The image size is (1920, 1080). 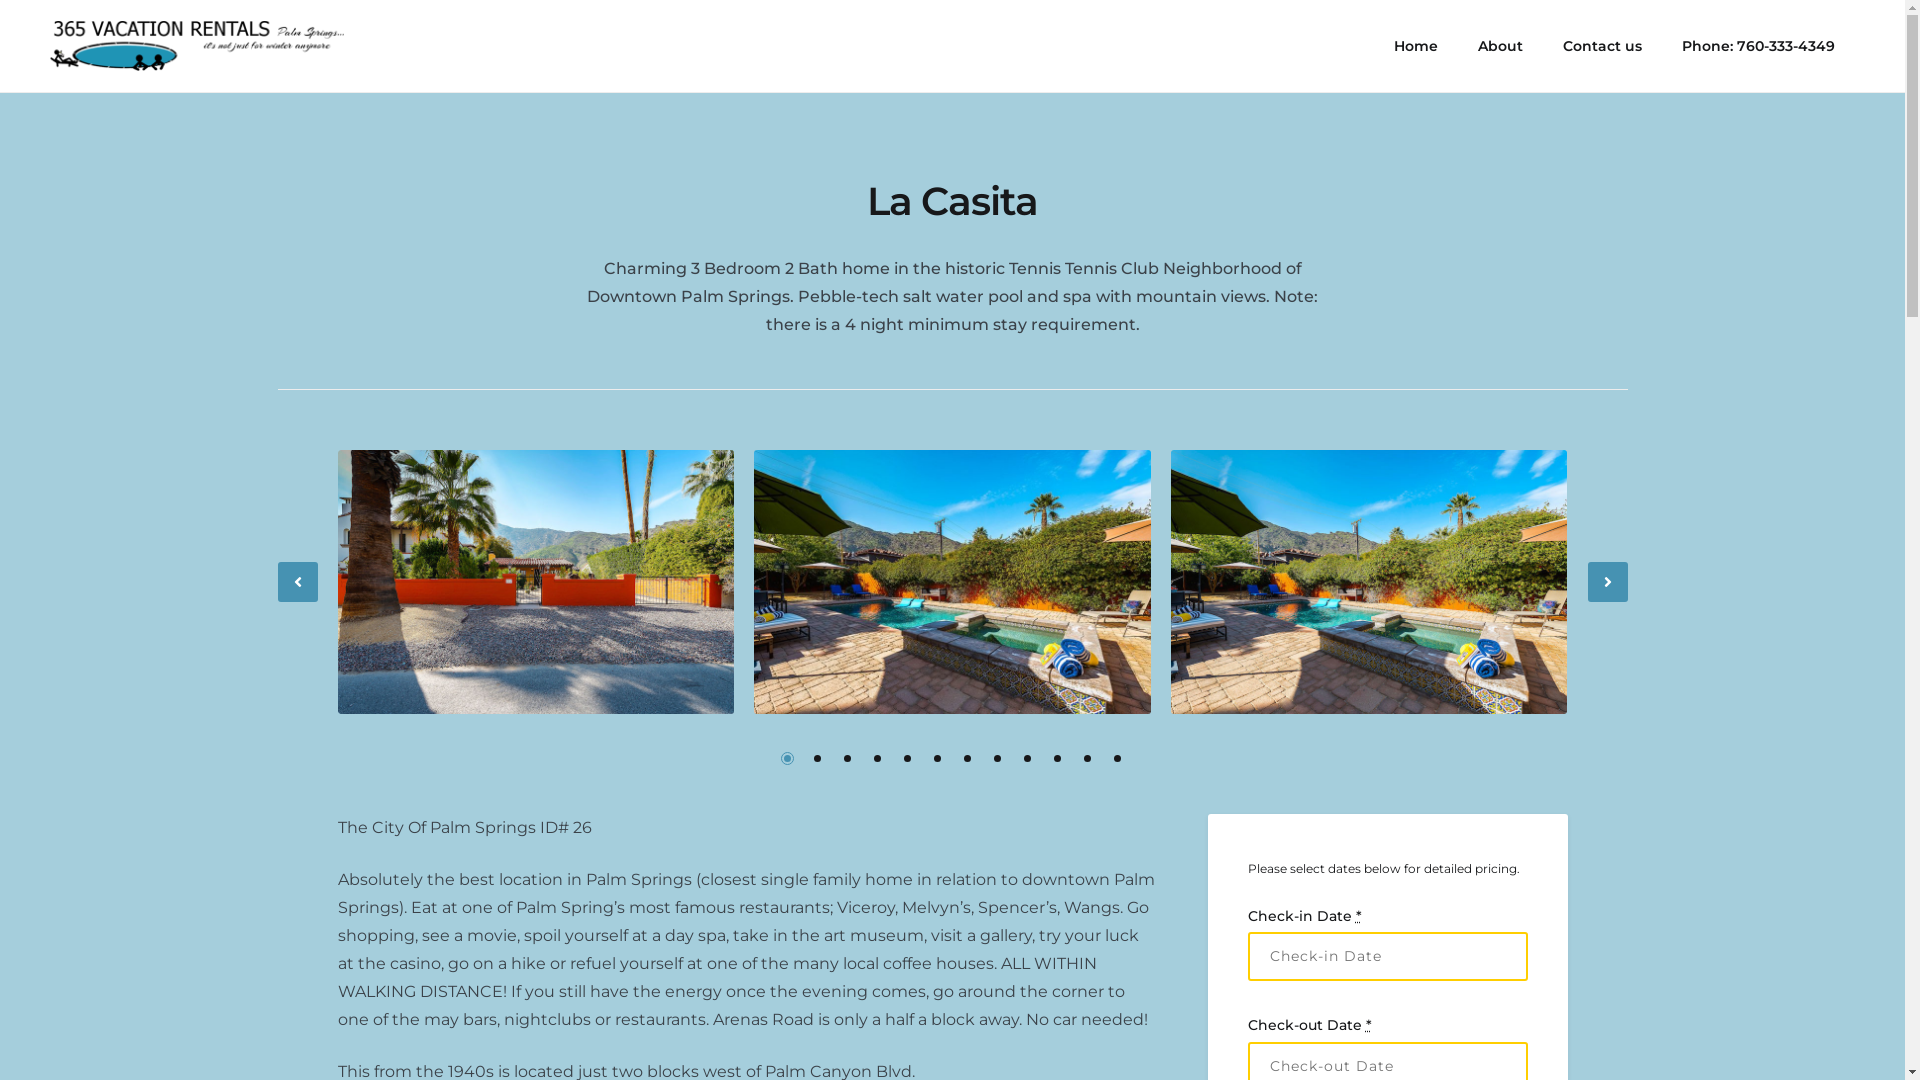 What do you see at coordinates (1608, 582) in the screenshot?
I see `Next` at bounding box center [1608, 582].